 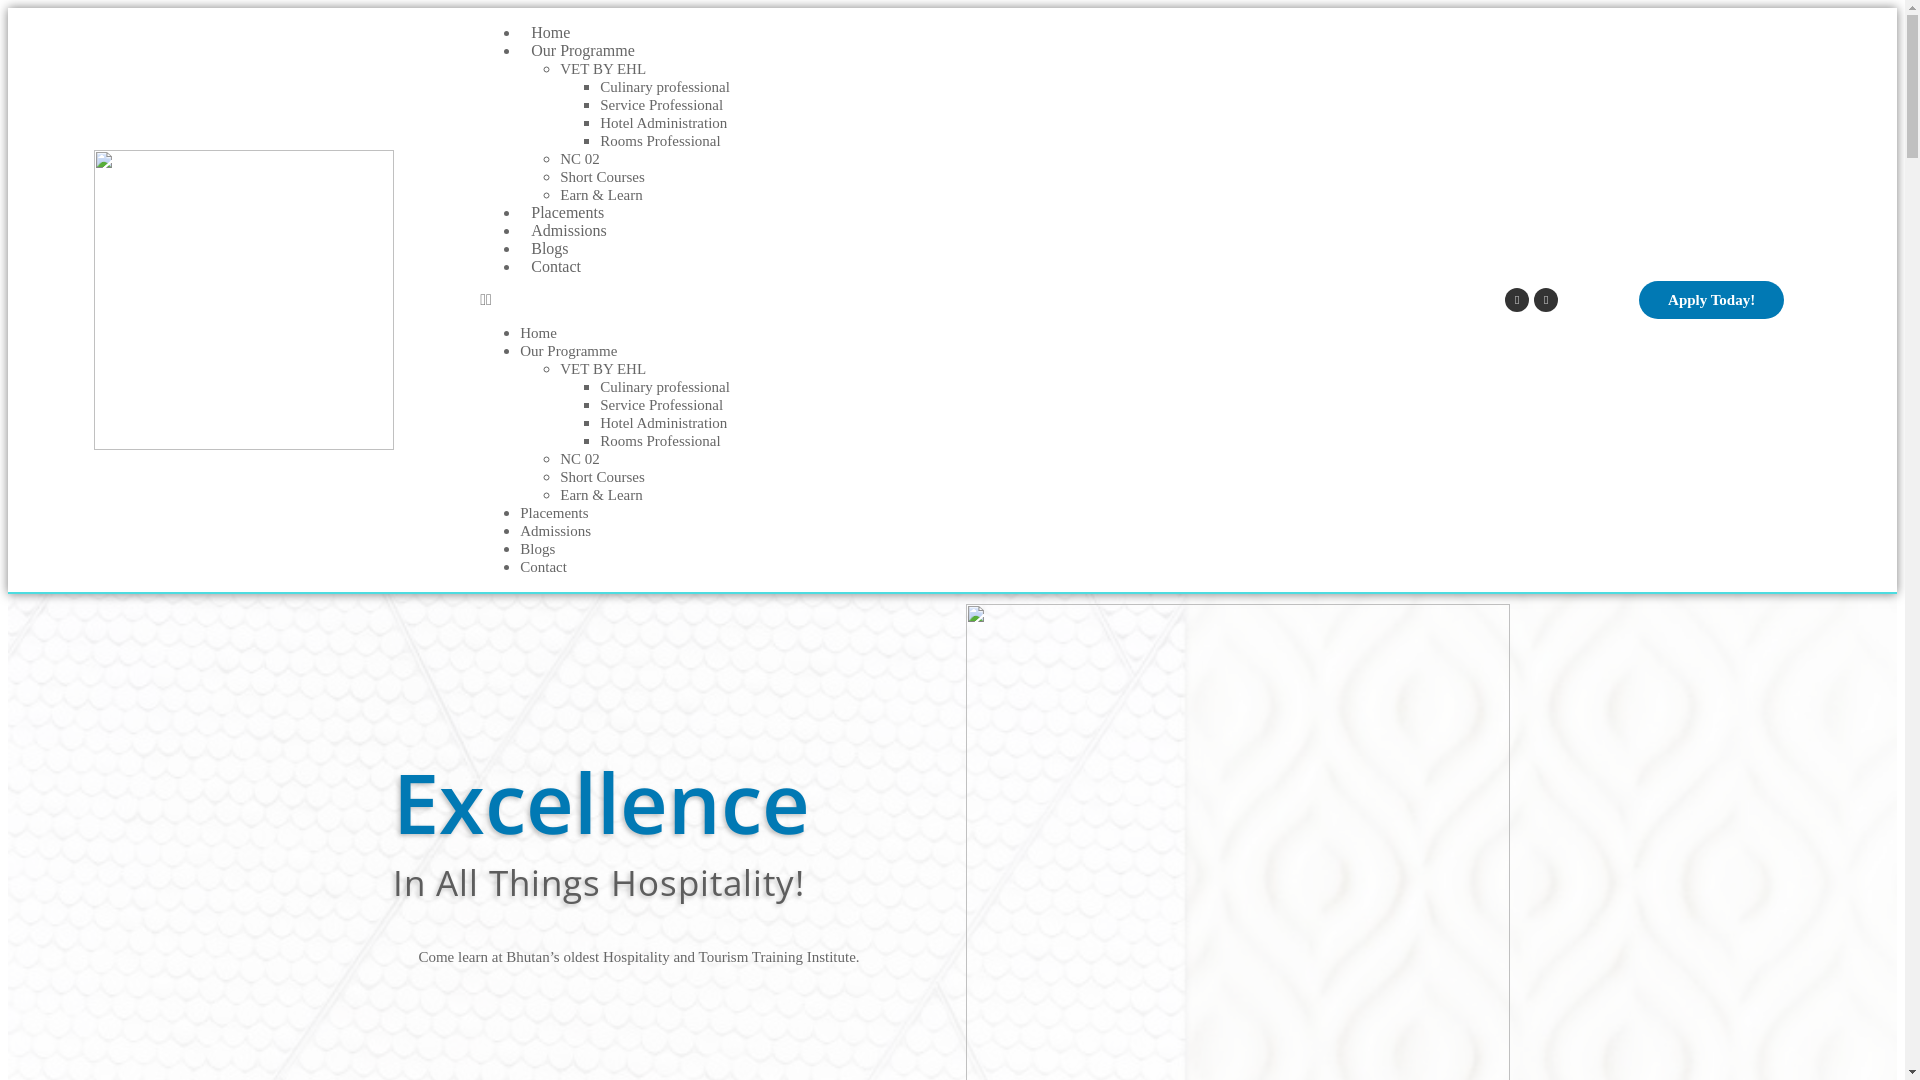 What do you see at coordinates (544, 567) in the screenshot?
I see `Contact` at bounding box center [544, 567].